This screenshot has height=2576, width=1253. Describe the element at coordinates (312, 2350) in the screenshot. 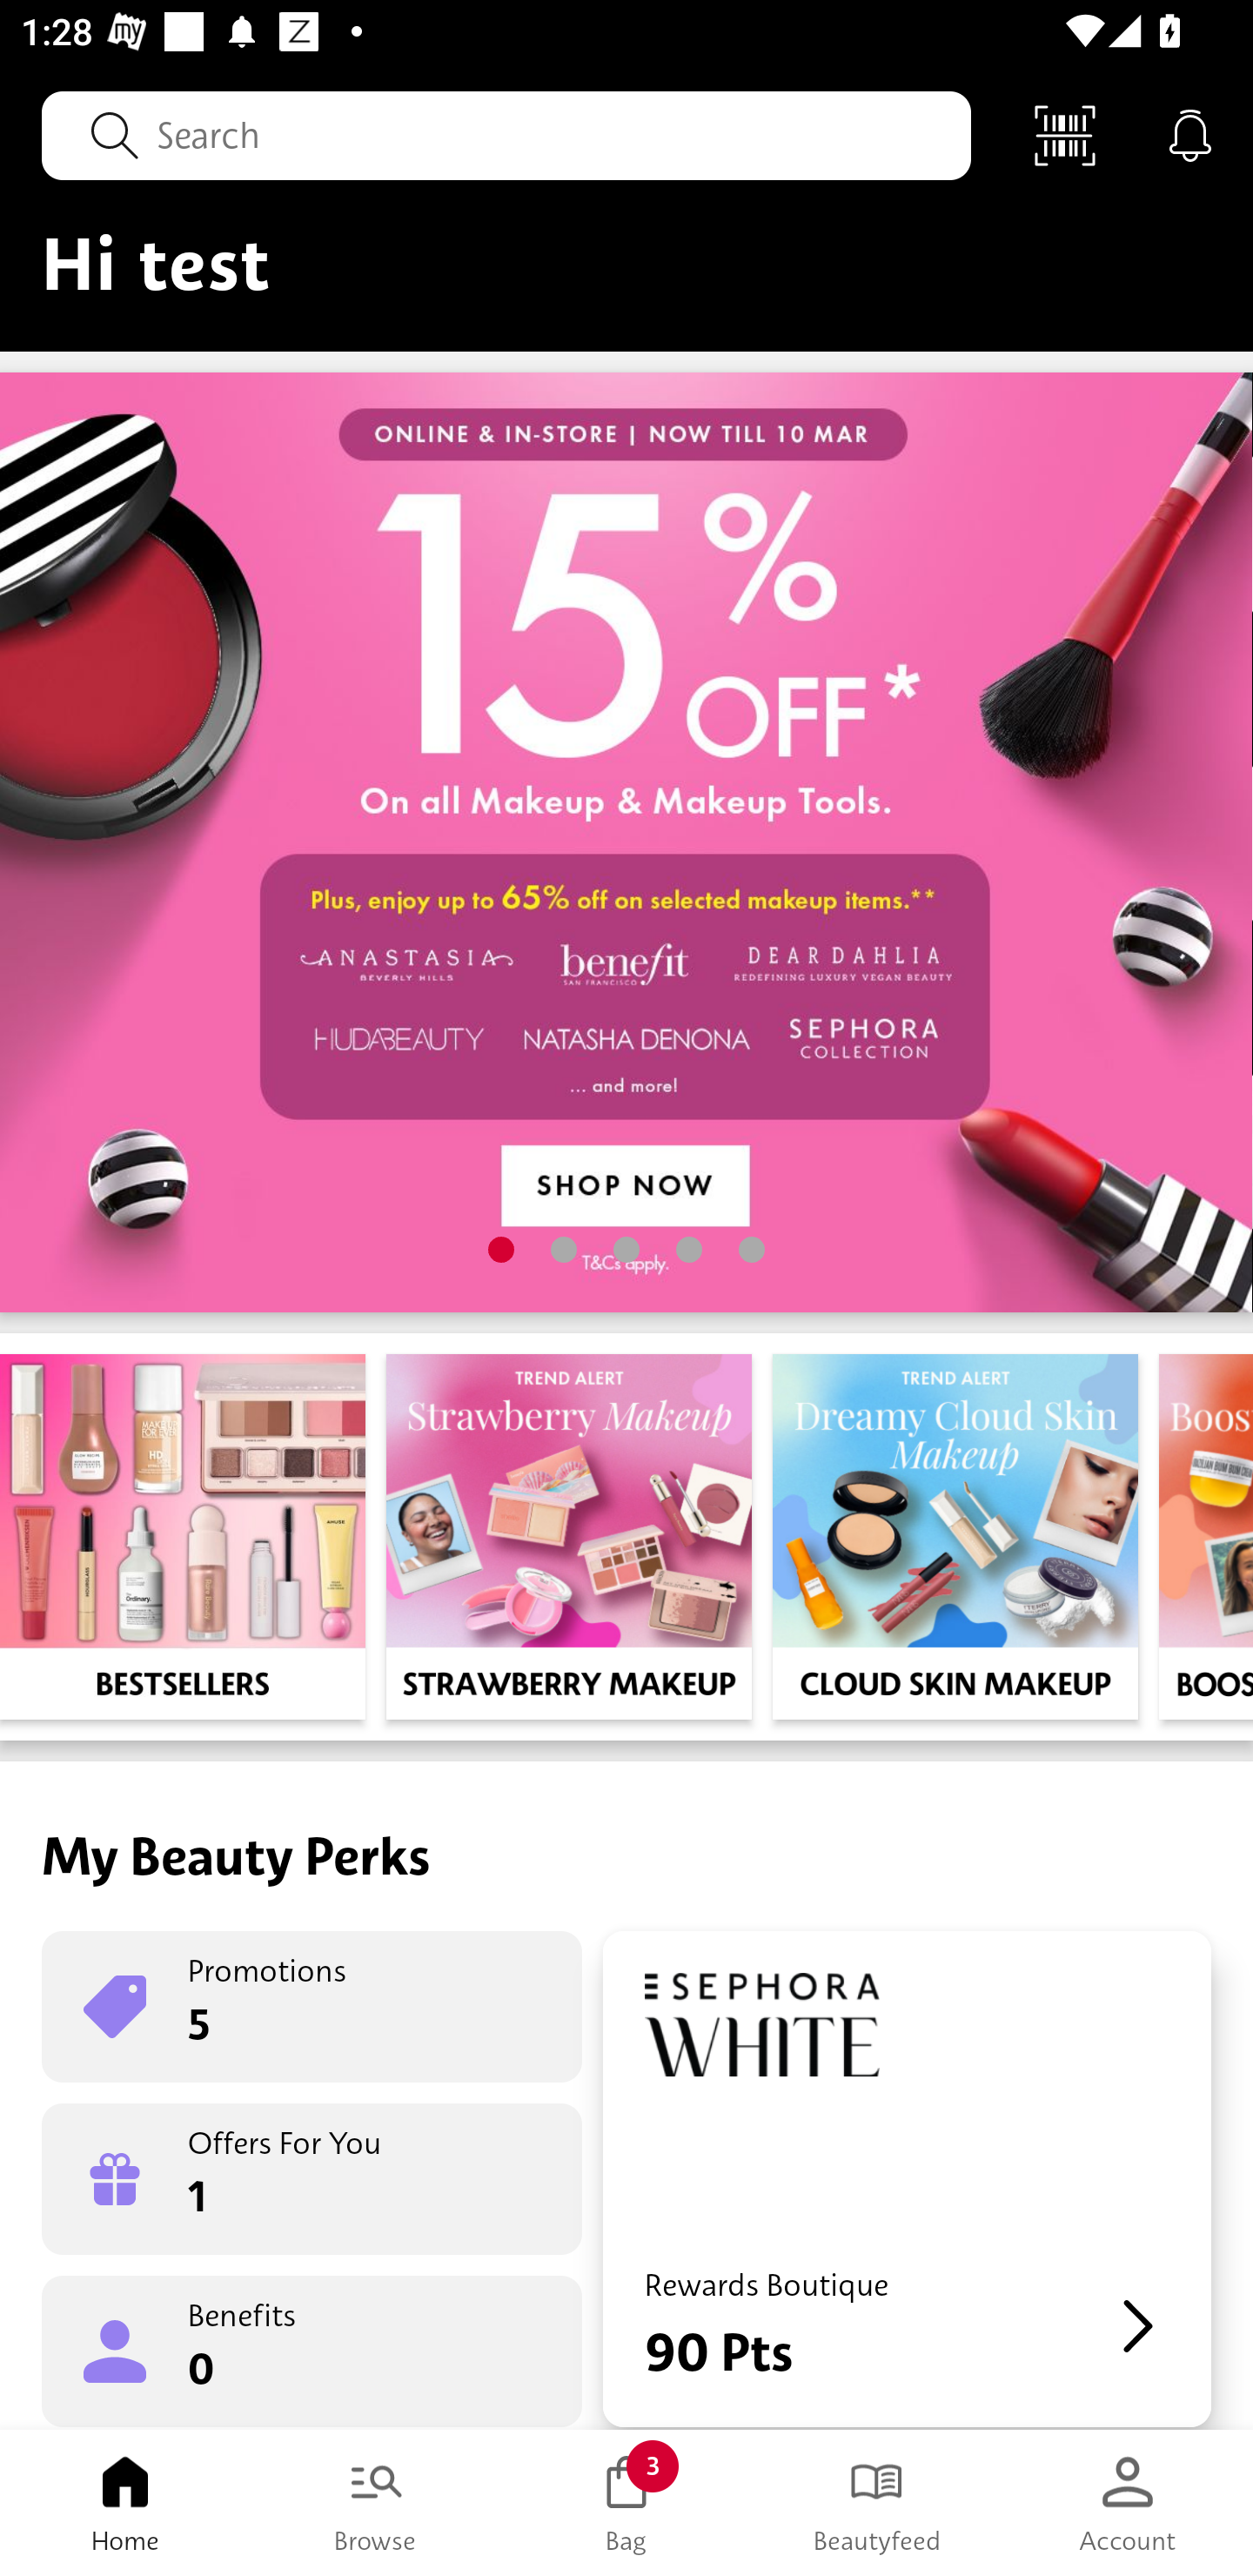

I see `Benefits 0` at that location.